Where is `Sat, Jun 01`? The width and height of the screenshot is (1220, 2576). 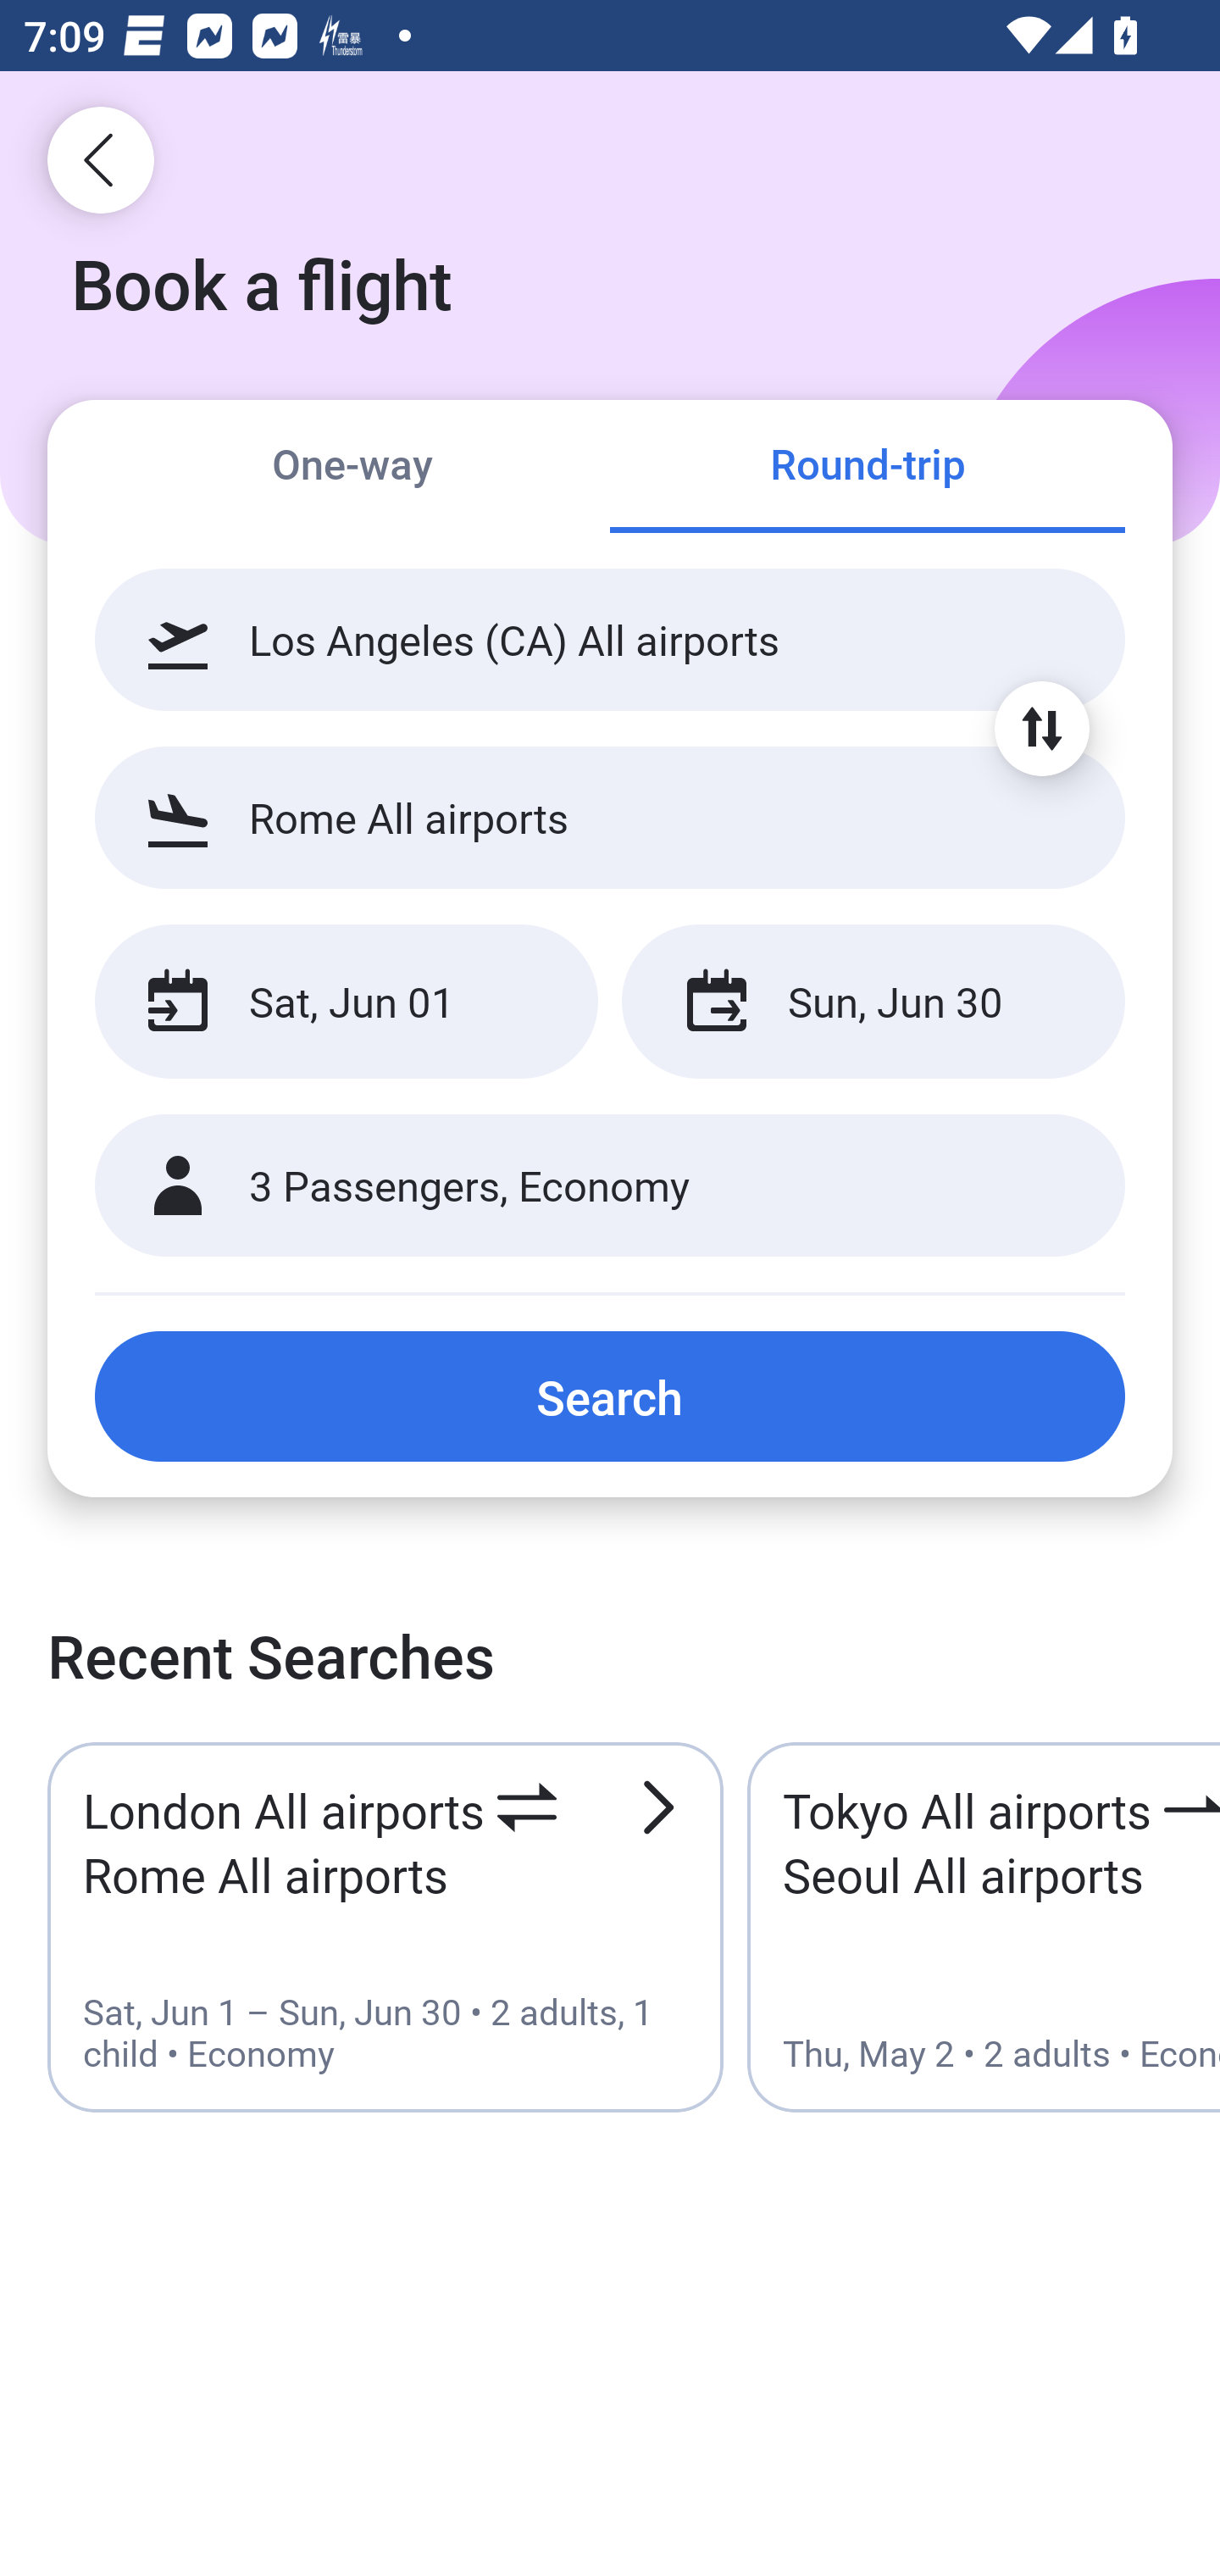 Sat, Jun 01 is located at coordinates (346, 1002).